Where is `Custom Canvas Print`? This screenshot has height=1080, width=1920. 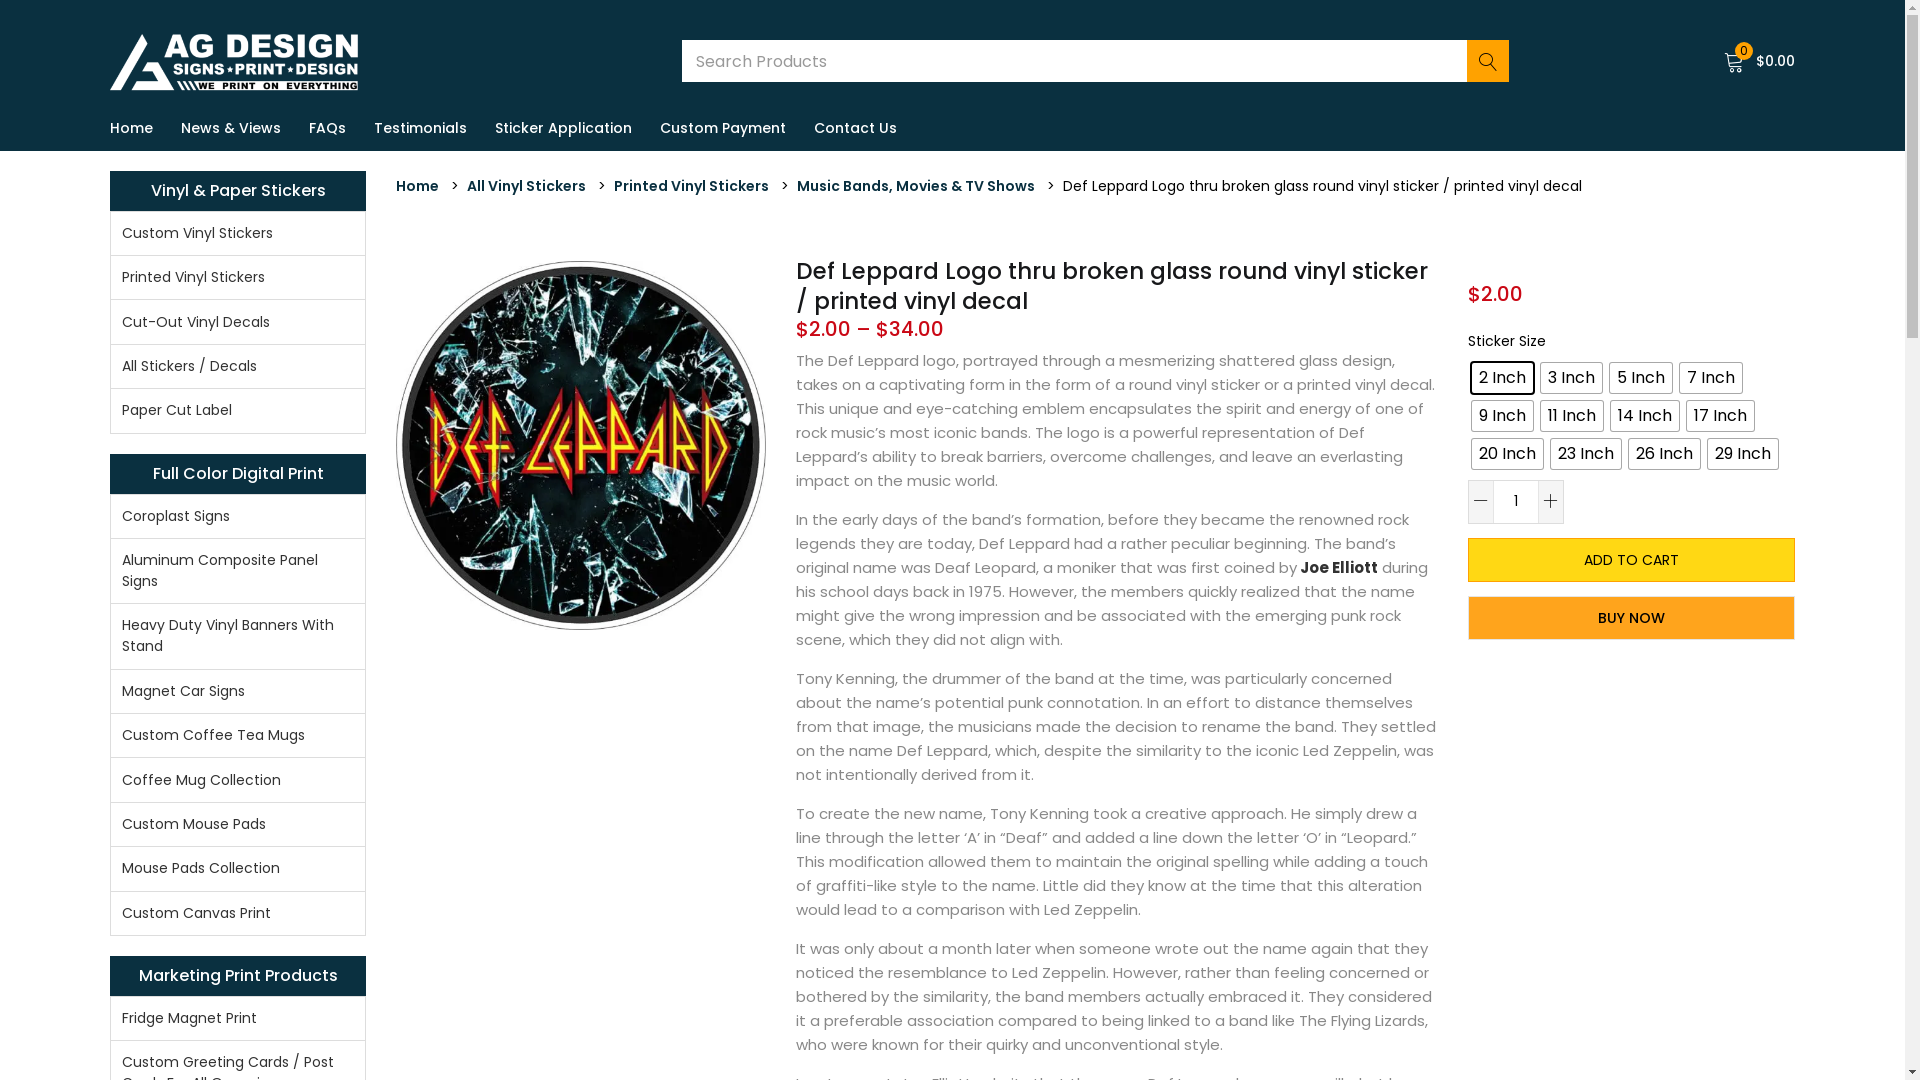
Custom Canvas Print is located at coordinates (238, 914).